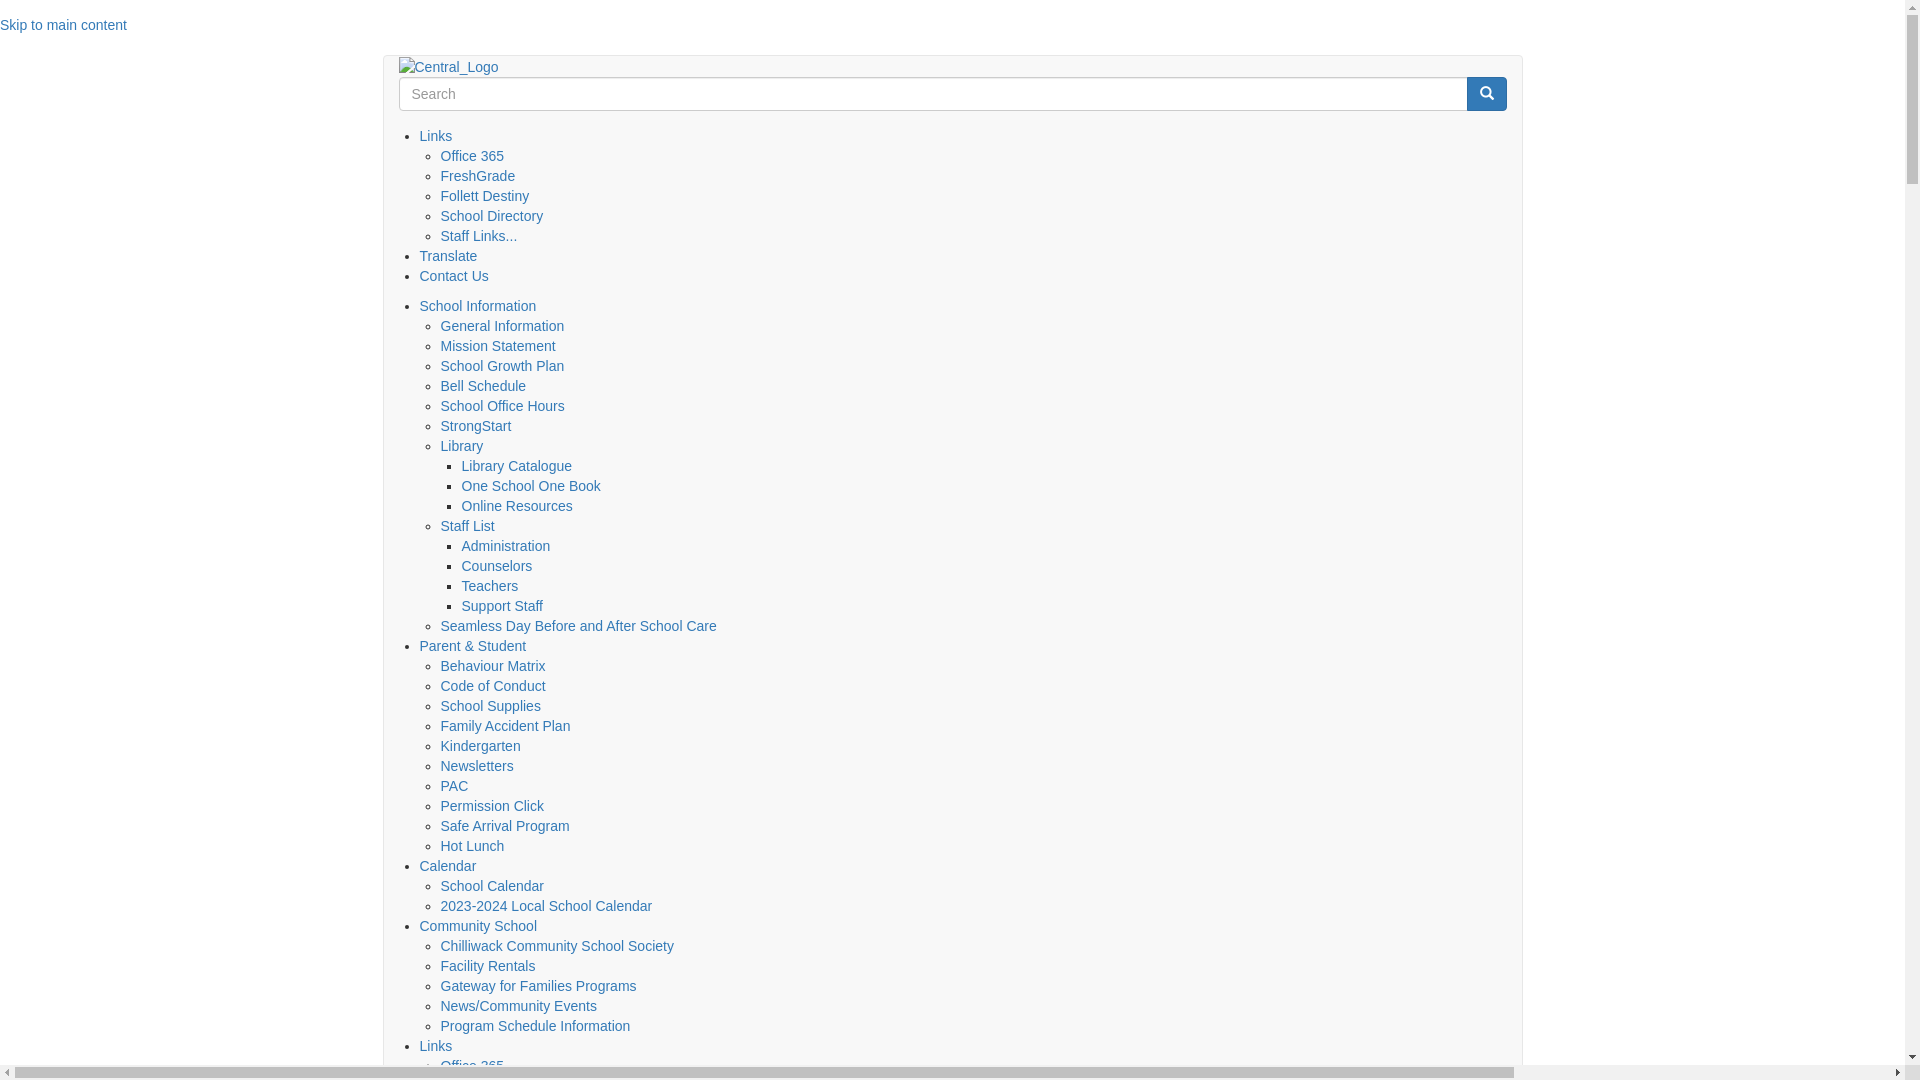 The height and width of the screenshot is (1080, 1920). I want to click on Behaviour Matrix, so click(492, 666).